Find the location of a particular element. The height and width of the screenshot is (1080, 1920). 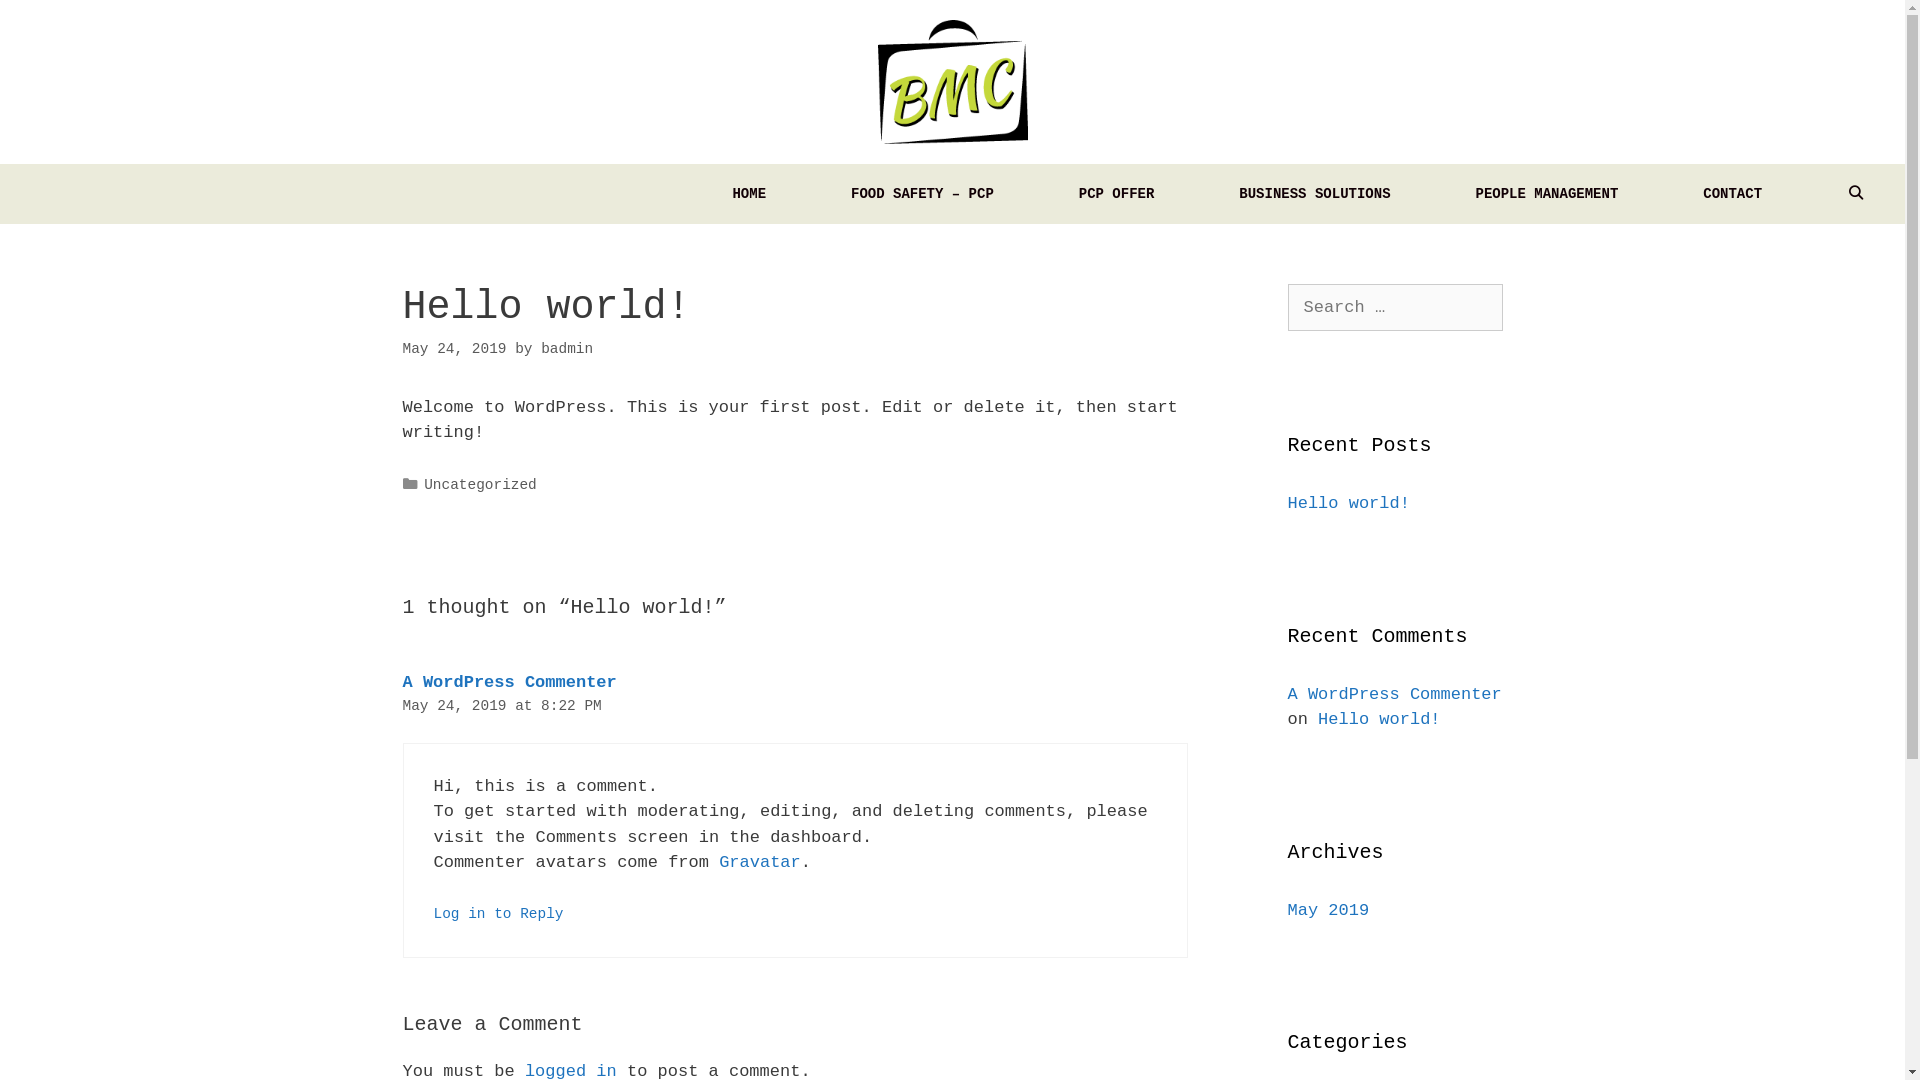

A WordPress Commenter is located at coordinates (1395, 694).